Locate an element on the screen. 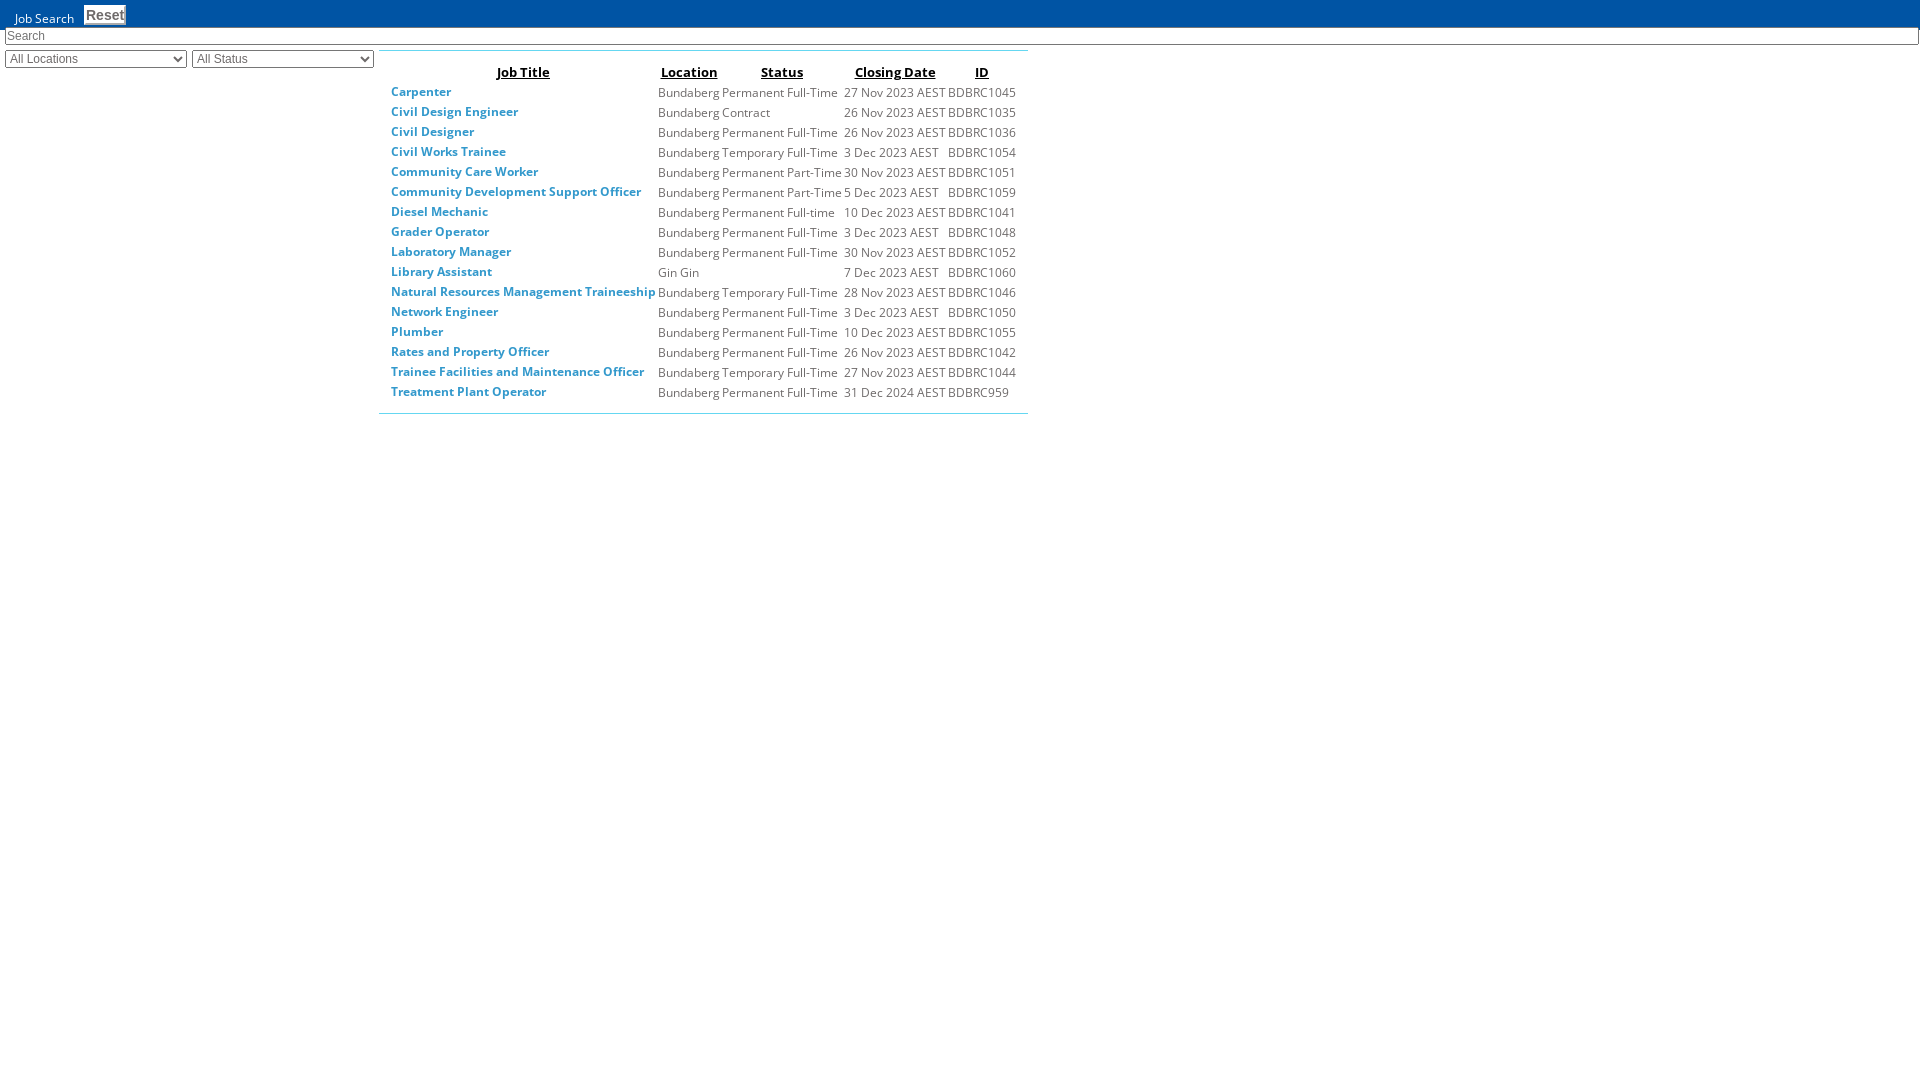  Diesel Mechanic is located at coordinates (440, 212).